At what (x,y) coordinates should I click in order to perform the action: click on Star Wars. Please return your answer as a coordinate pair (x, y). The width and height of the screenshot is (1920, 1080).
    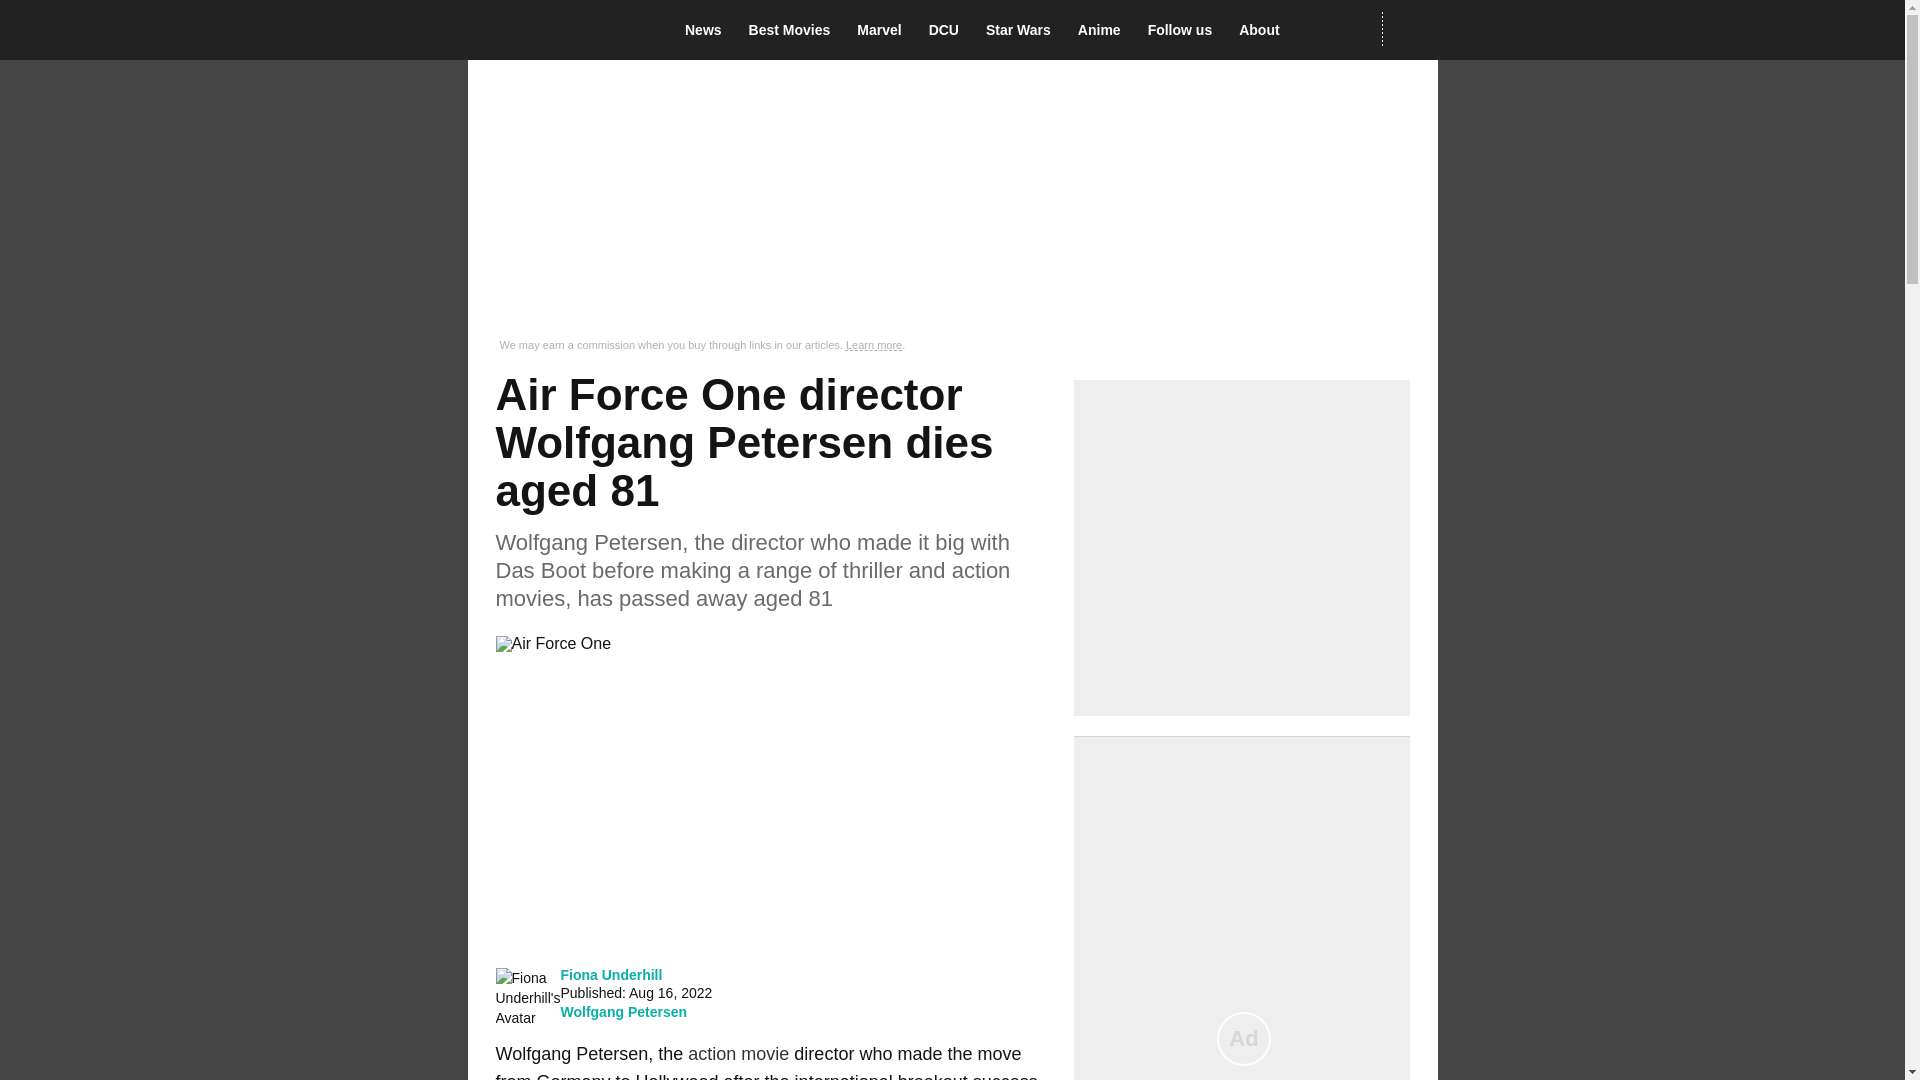
    Looking at the image, I should click on (1024, 30).